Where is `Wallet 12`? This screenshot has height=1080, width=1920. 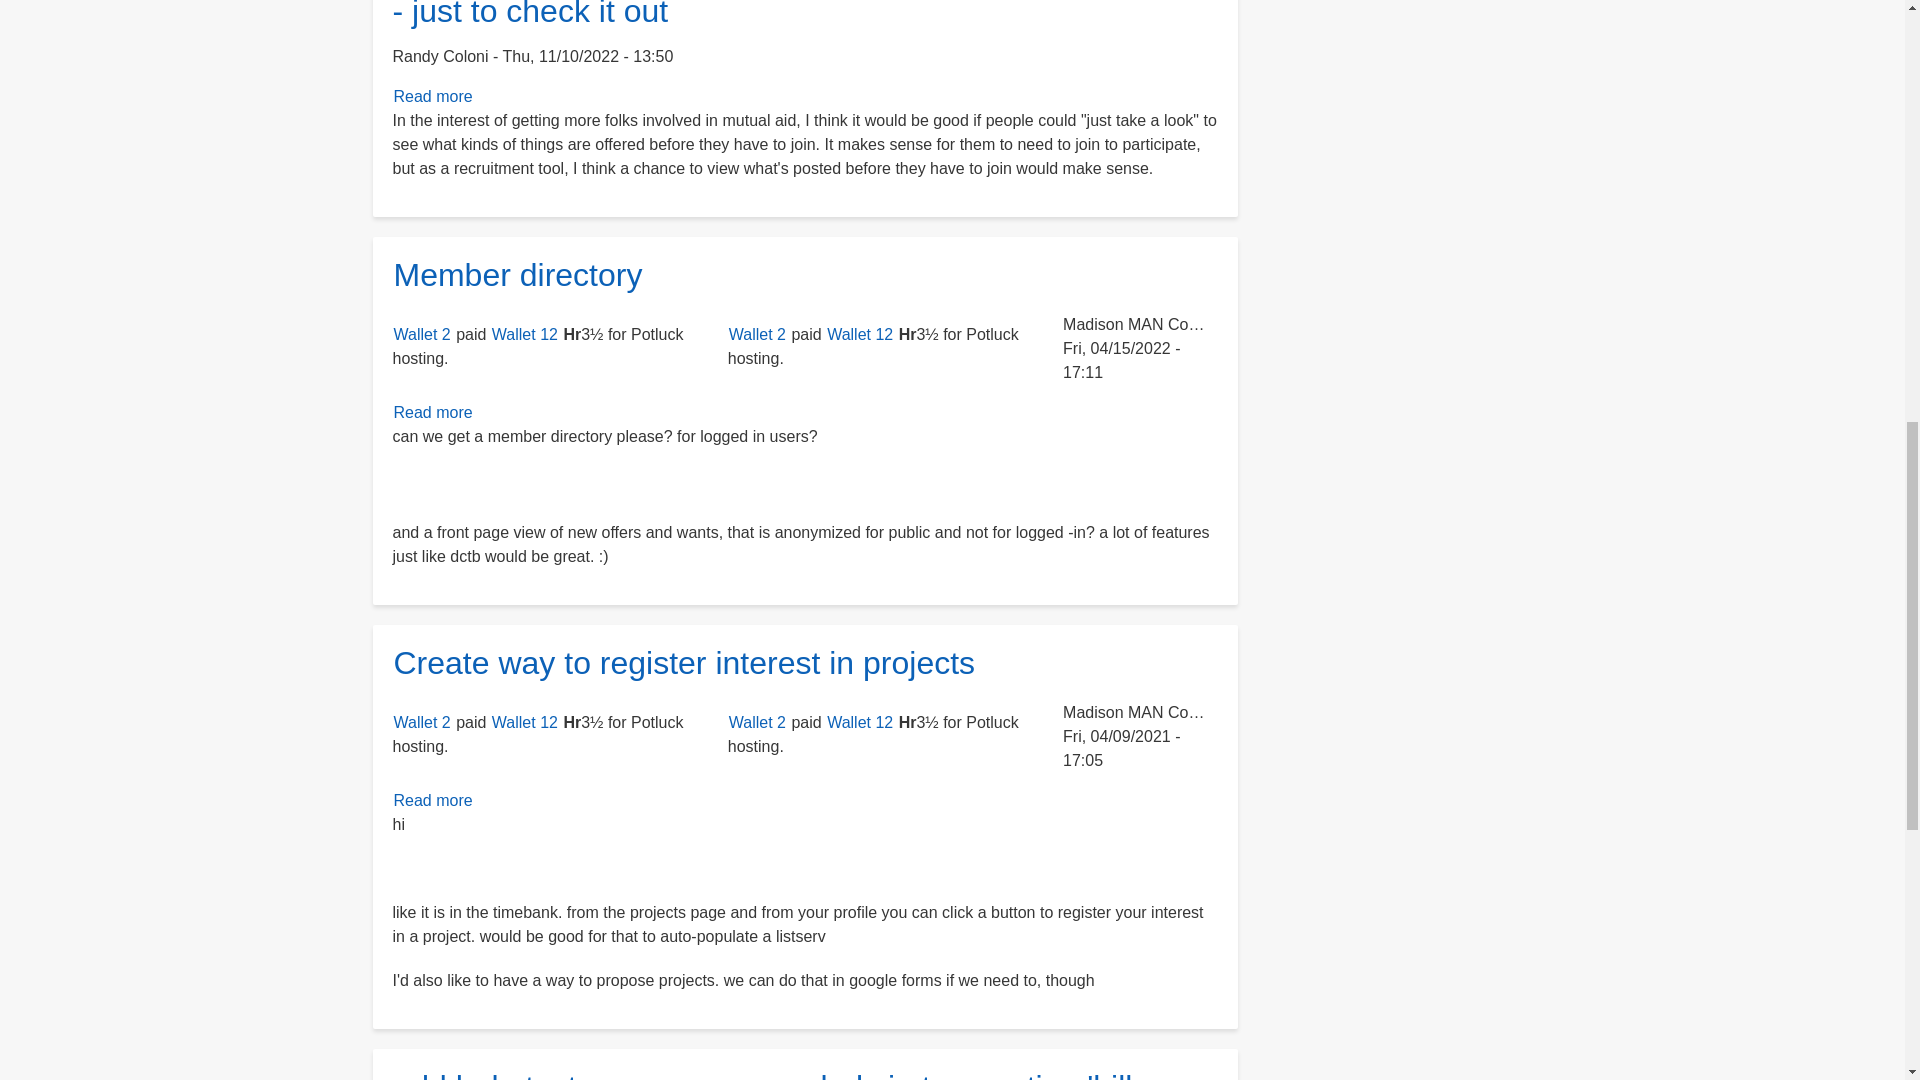 Wallet 12 is located at coordinates (524, 334).